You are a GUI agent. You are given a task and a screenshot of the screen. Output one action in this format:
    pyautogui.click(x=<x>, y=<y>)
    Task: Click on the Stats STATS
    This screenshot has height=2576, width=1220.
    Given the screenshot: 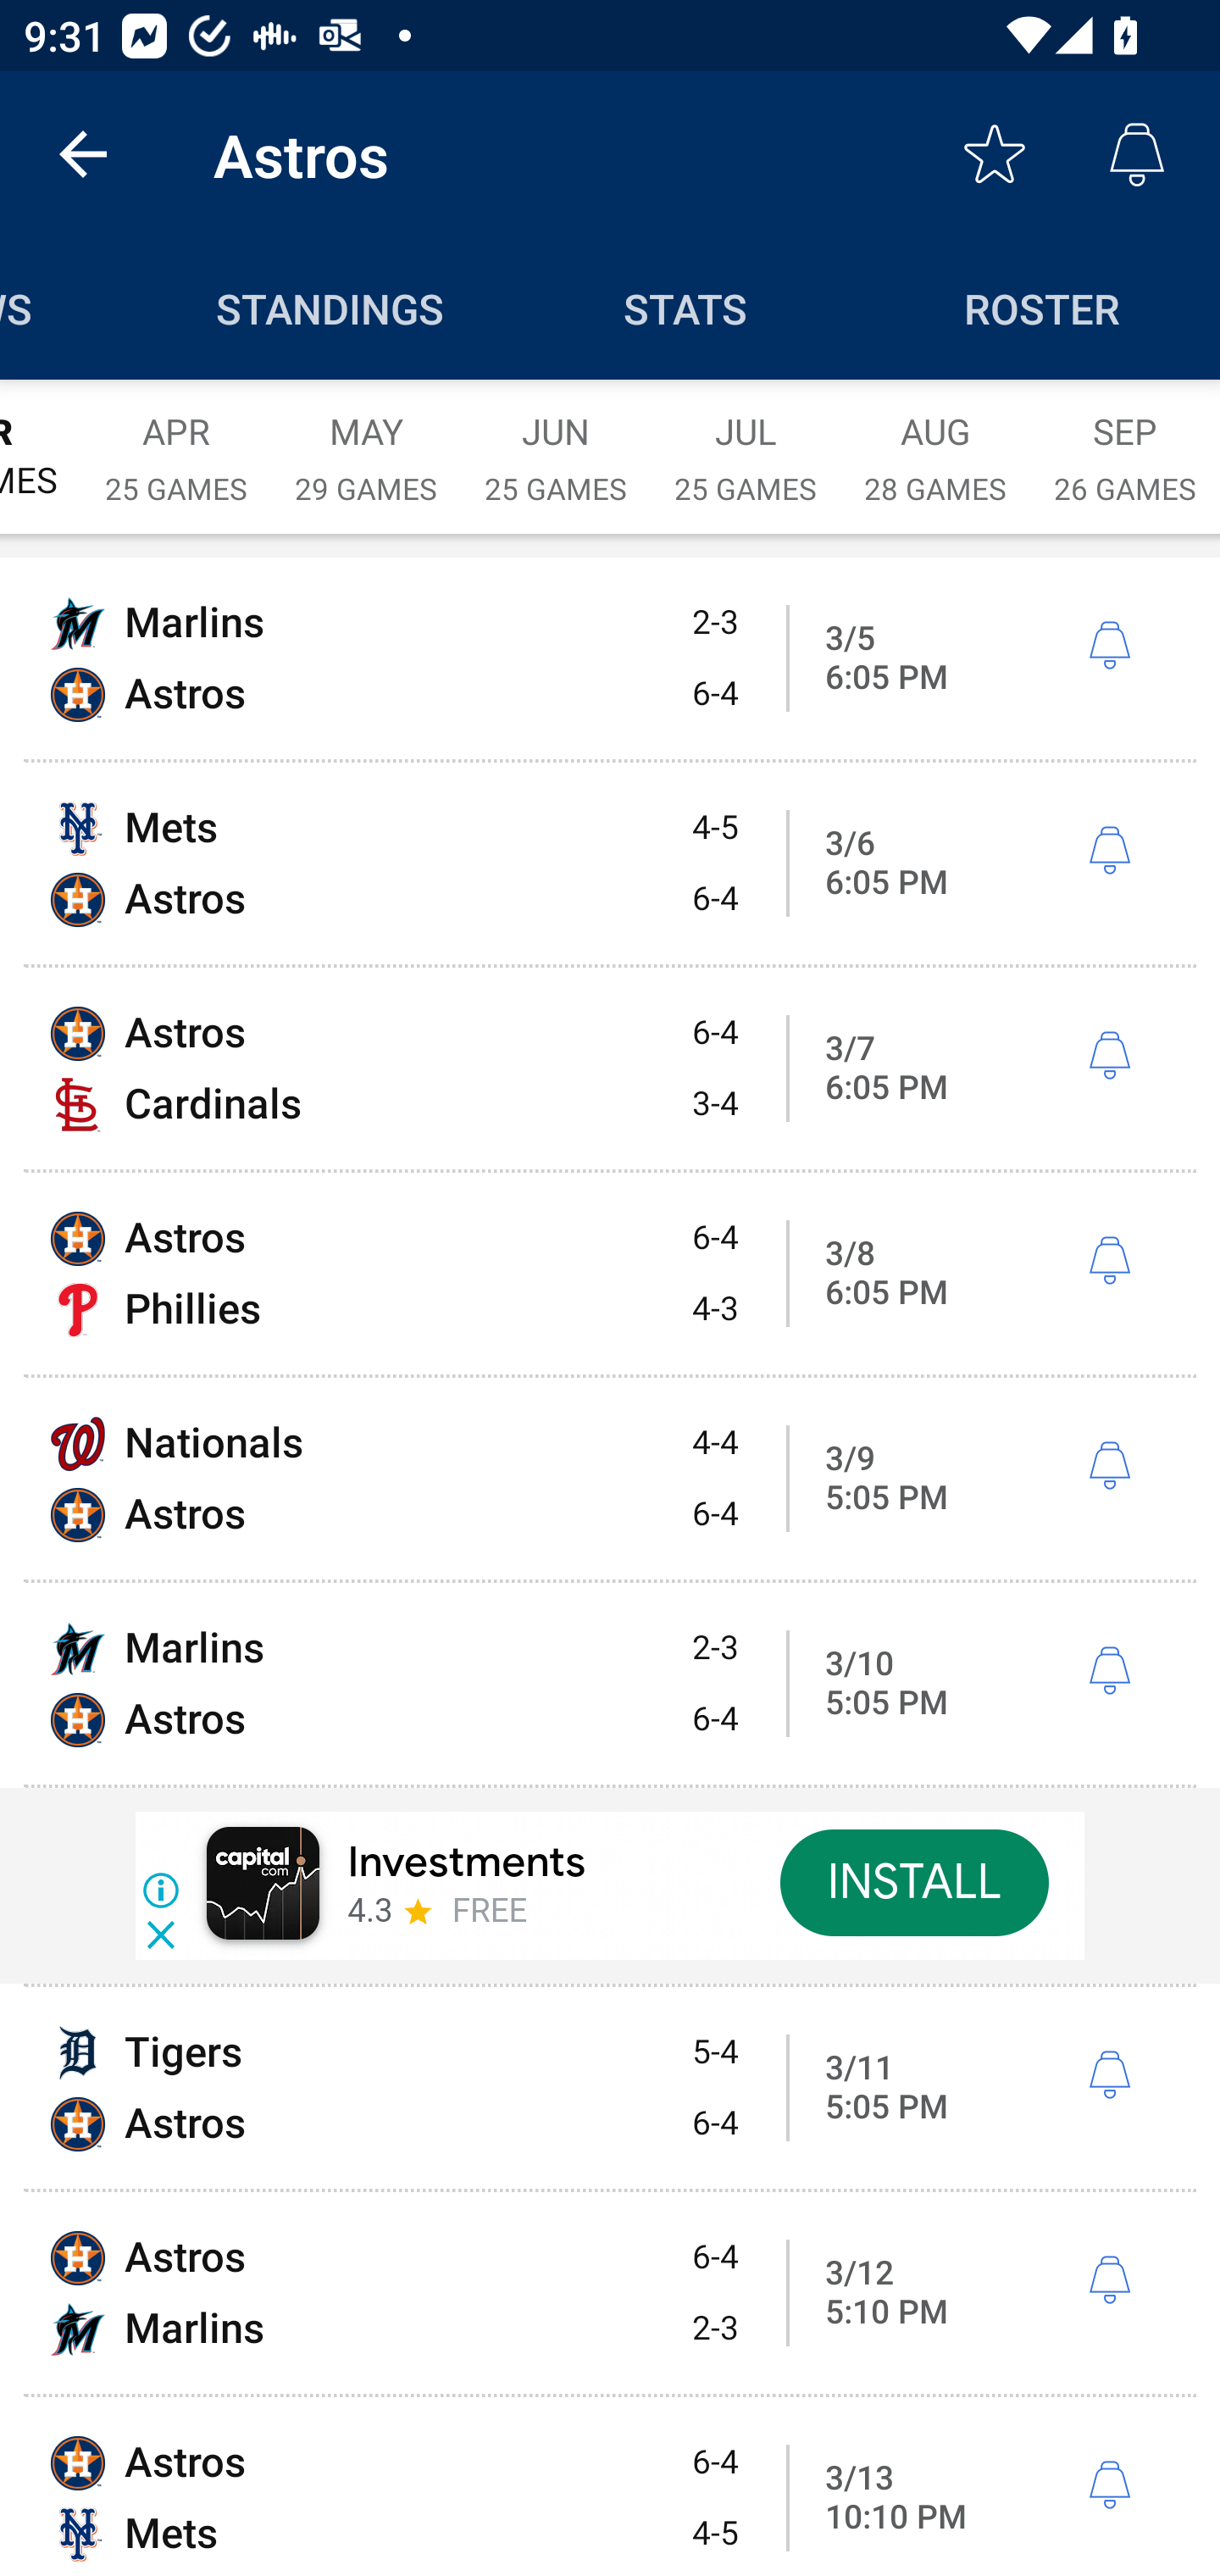 What is the action you would take?
    pyautogui.click(x=686, y=307)
    